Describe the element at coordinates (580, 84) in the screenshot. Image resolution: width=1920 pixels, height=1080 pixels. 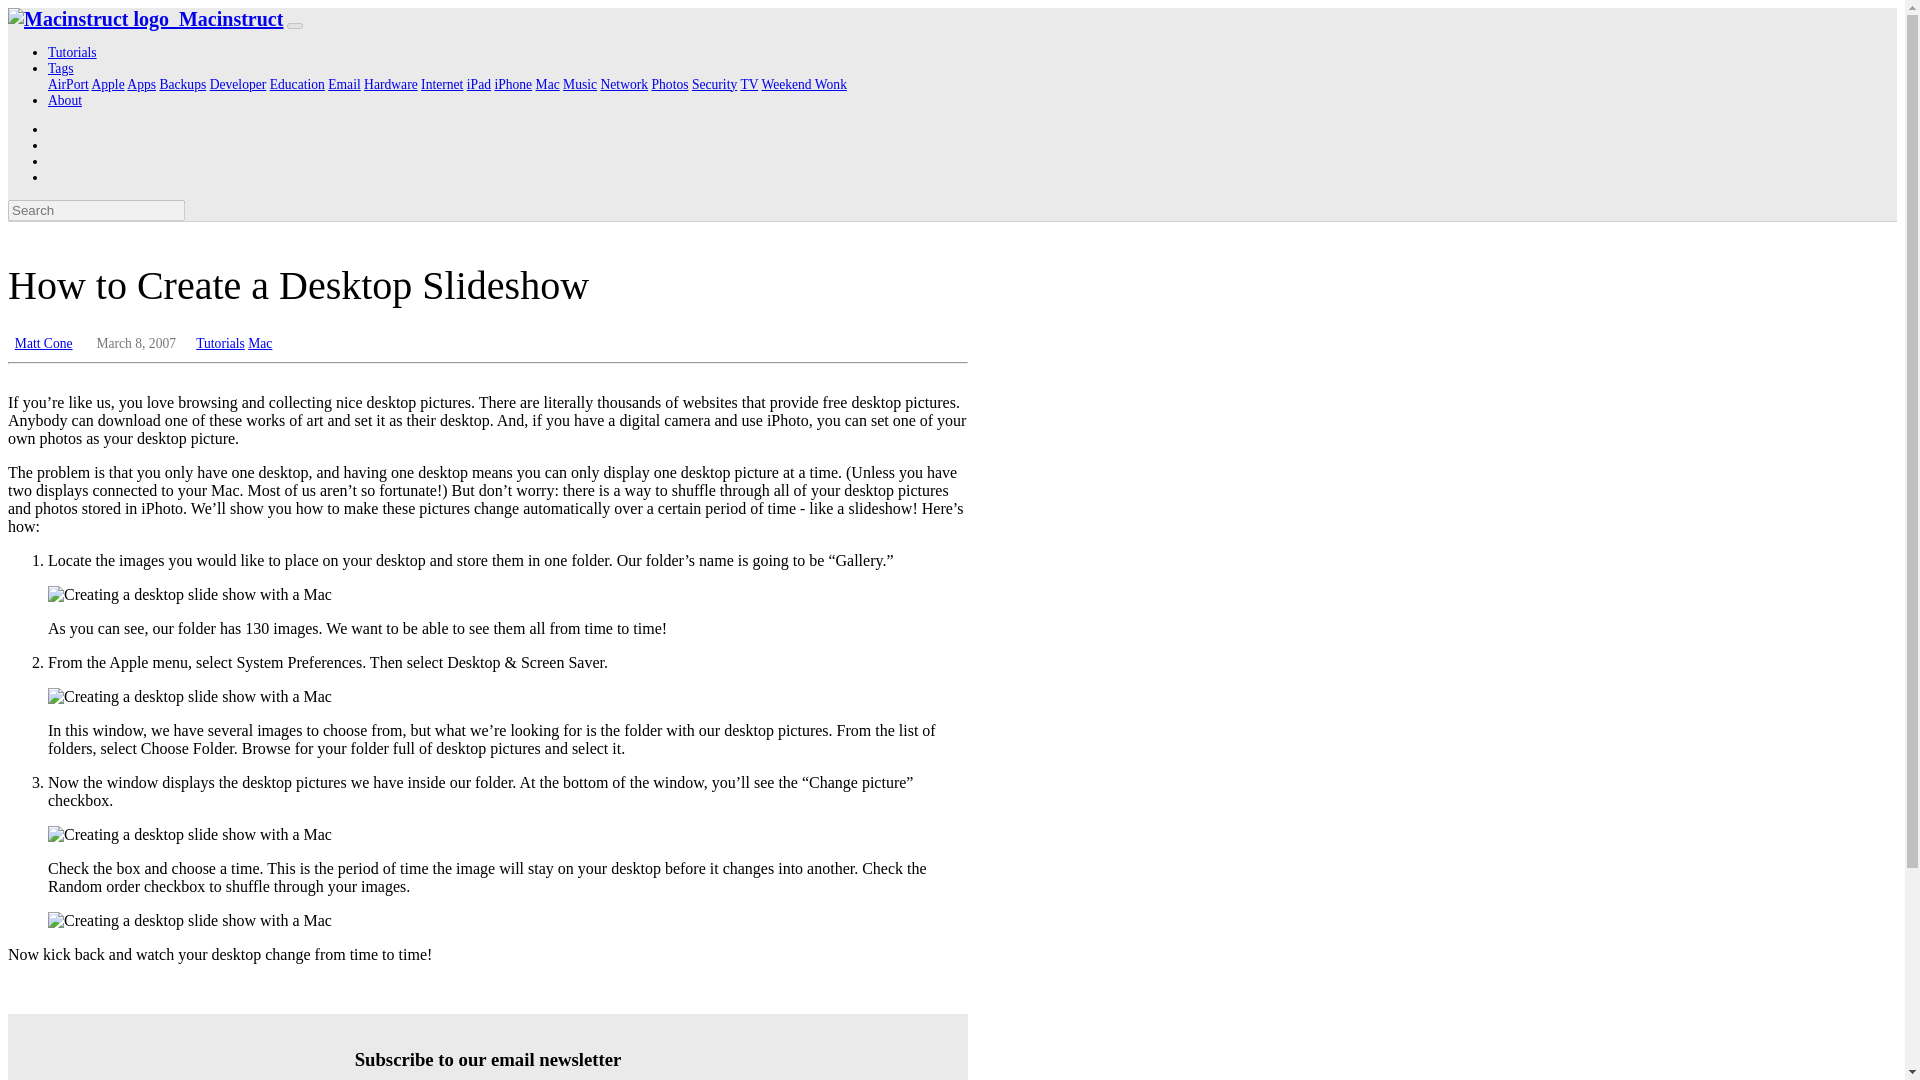
I see `Music` at that location.